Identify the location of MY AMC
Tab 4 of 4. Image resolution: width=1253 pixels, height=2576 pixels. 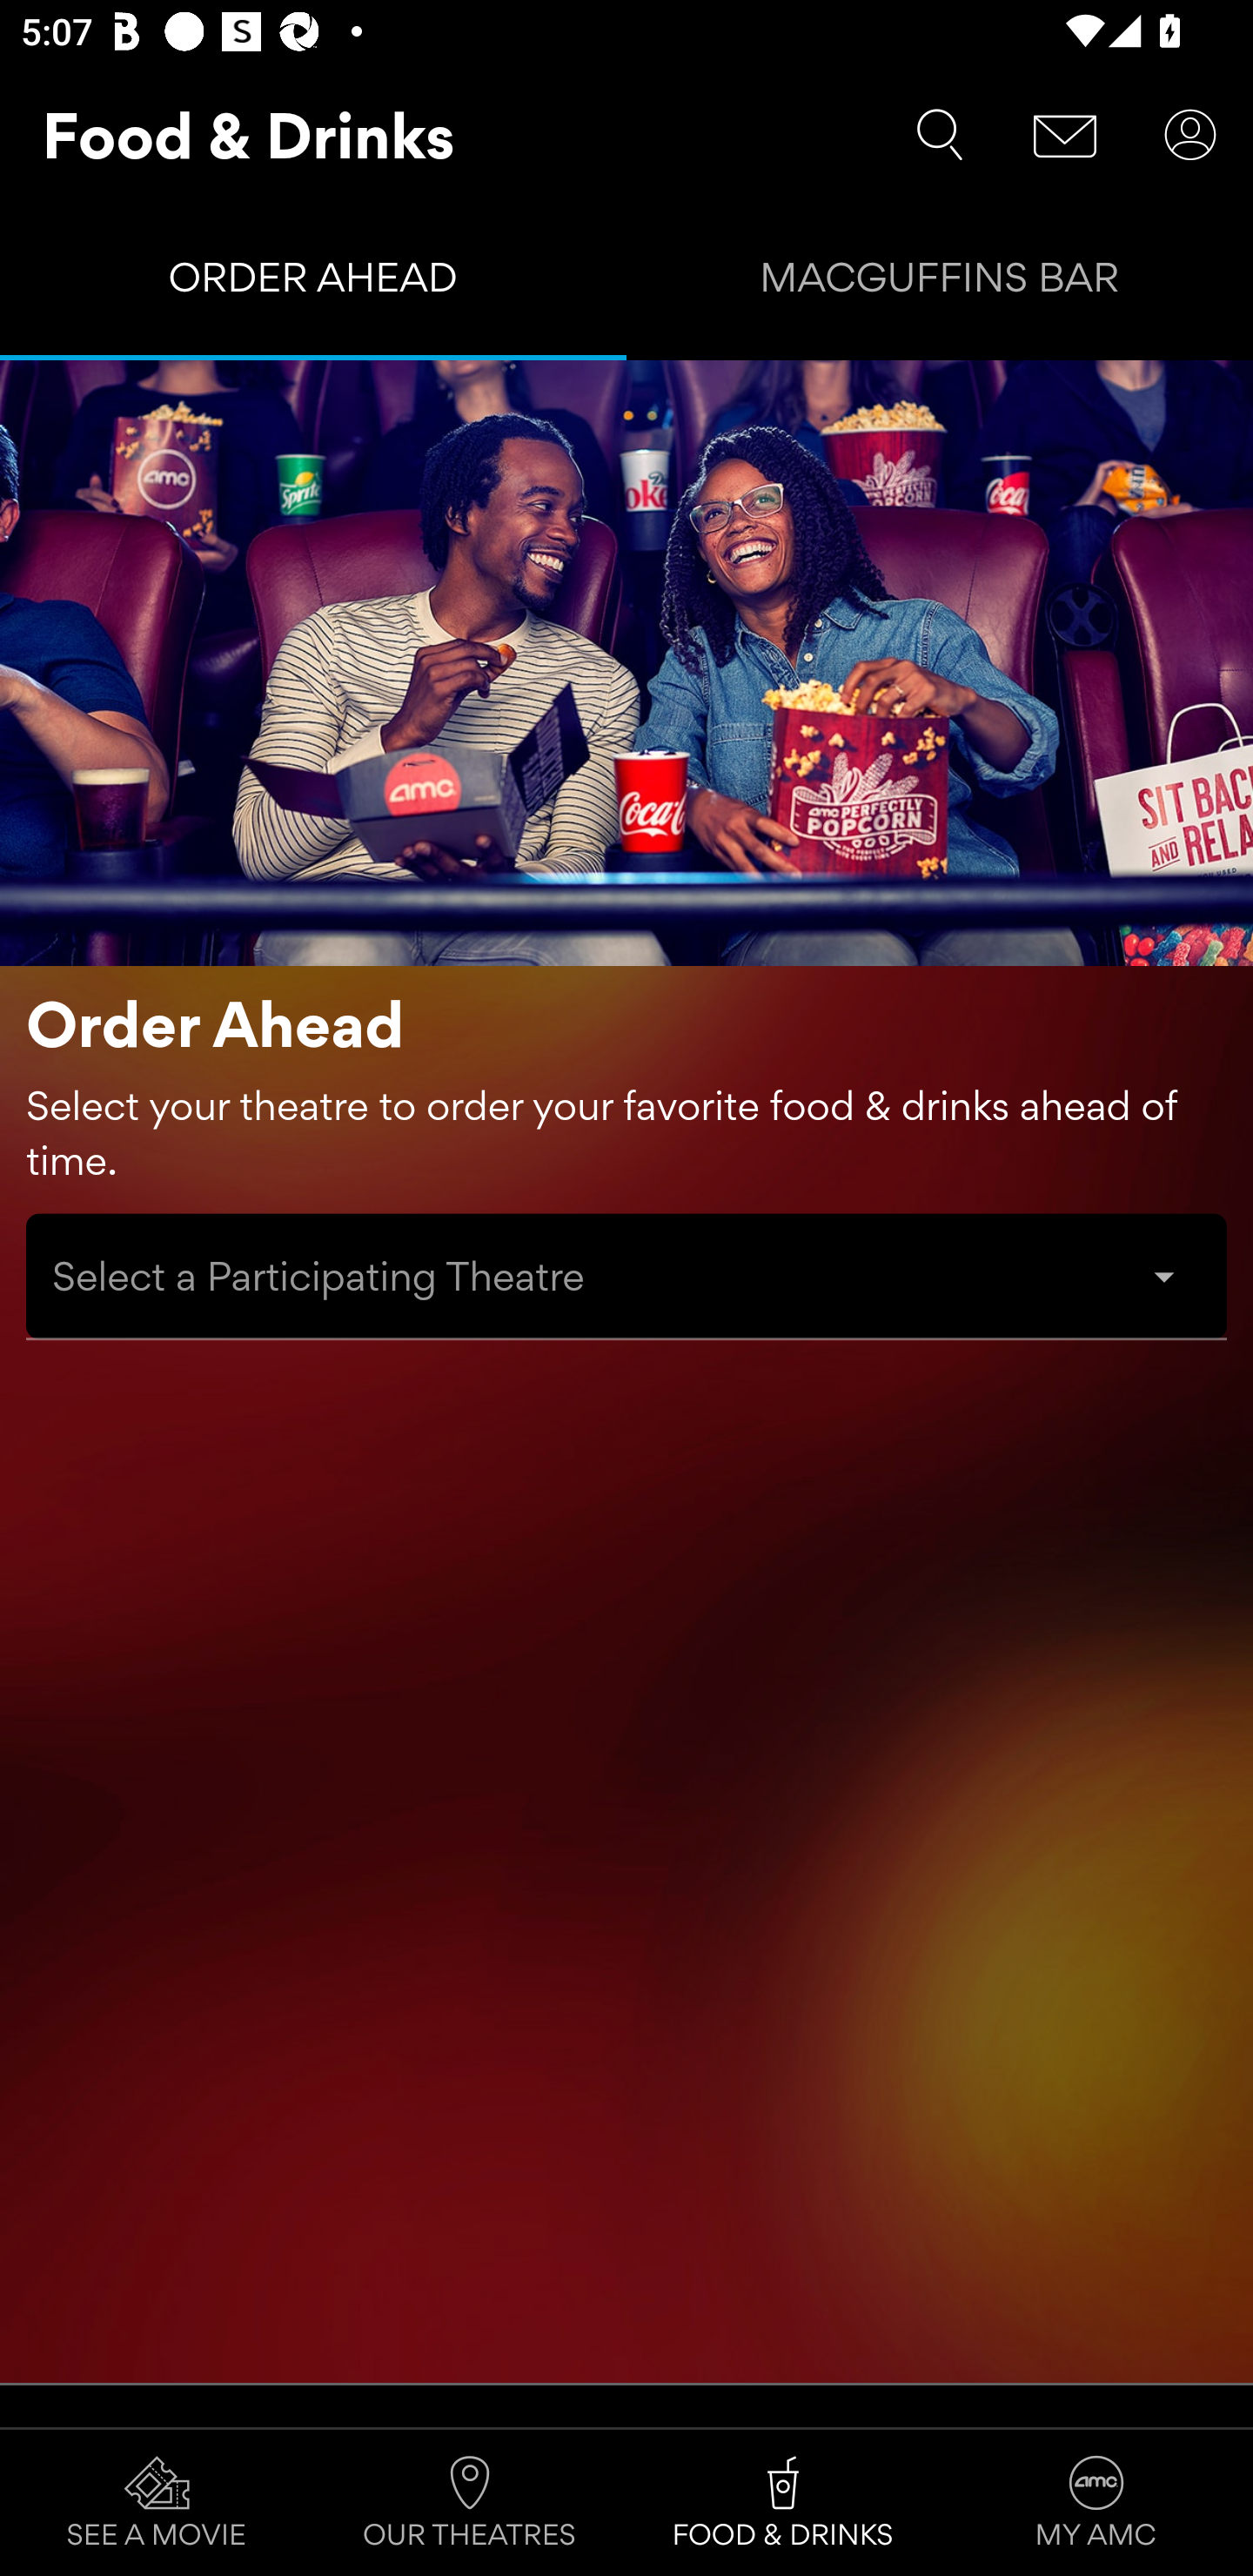
(1096, 2503).